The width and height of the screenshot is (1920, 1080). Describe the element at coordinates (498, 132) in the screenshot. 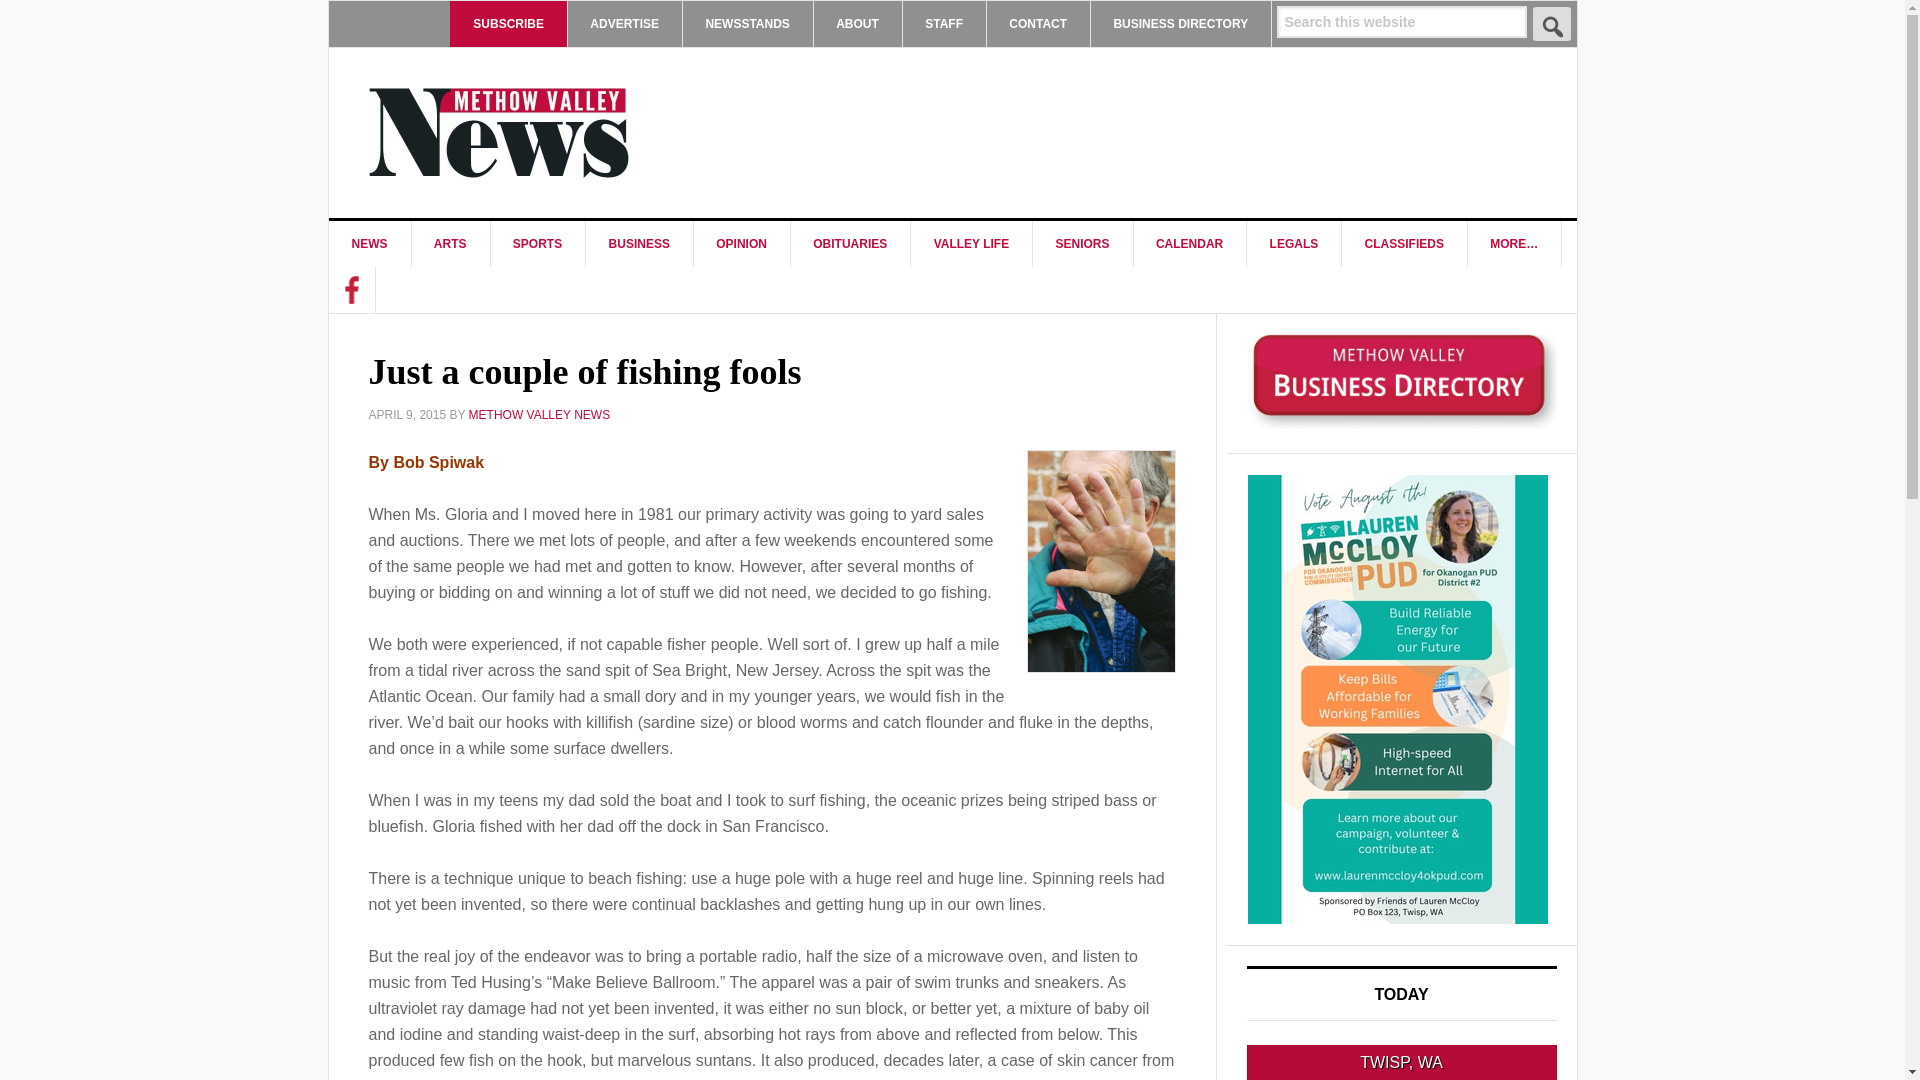

I see `METHOW VALLEY NEWS` at that location.